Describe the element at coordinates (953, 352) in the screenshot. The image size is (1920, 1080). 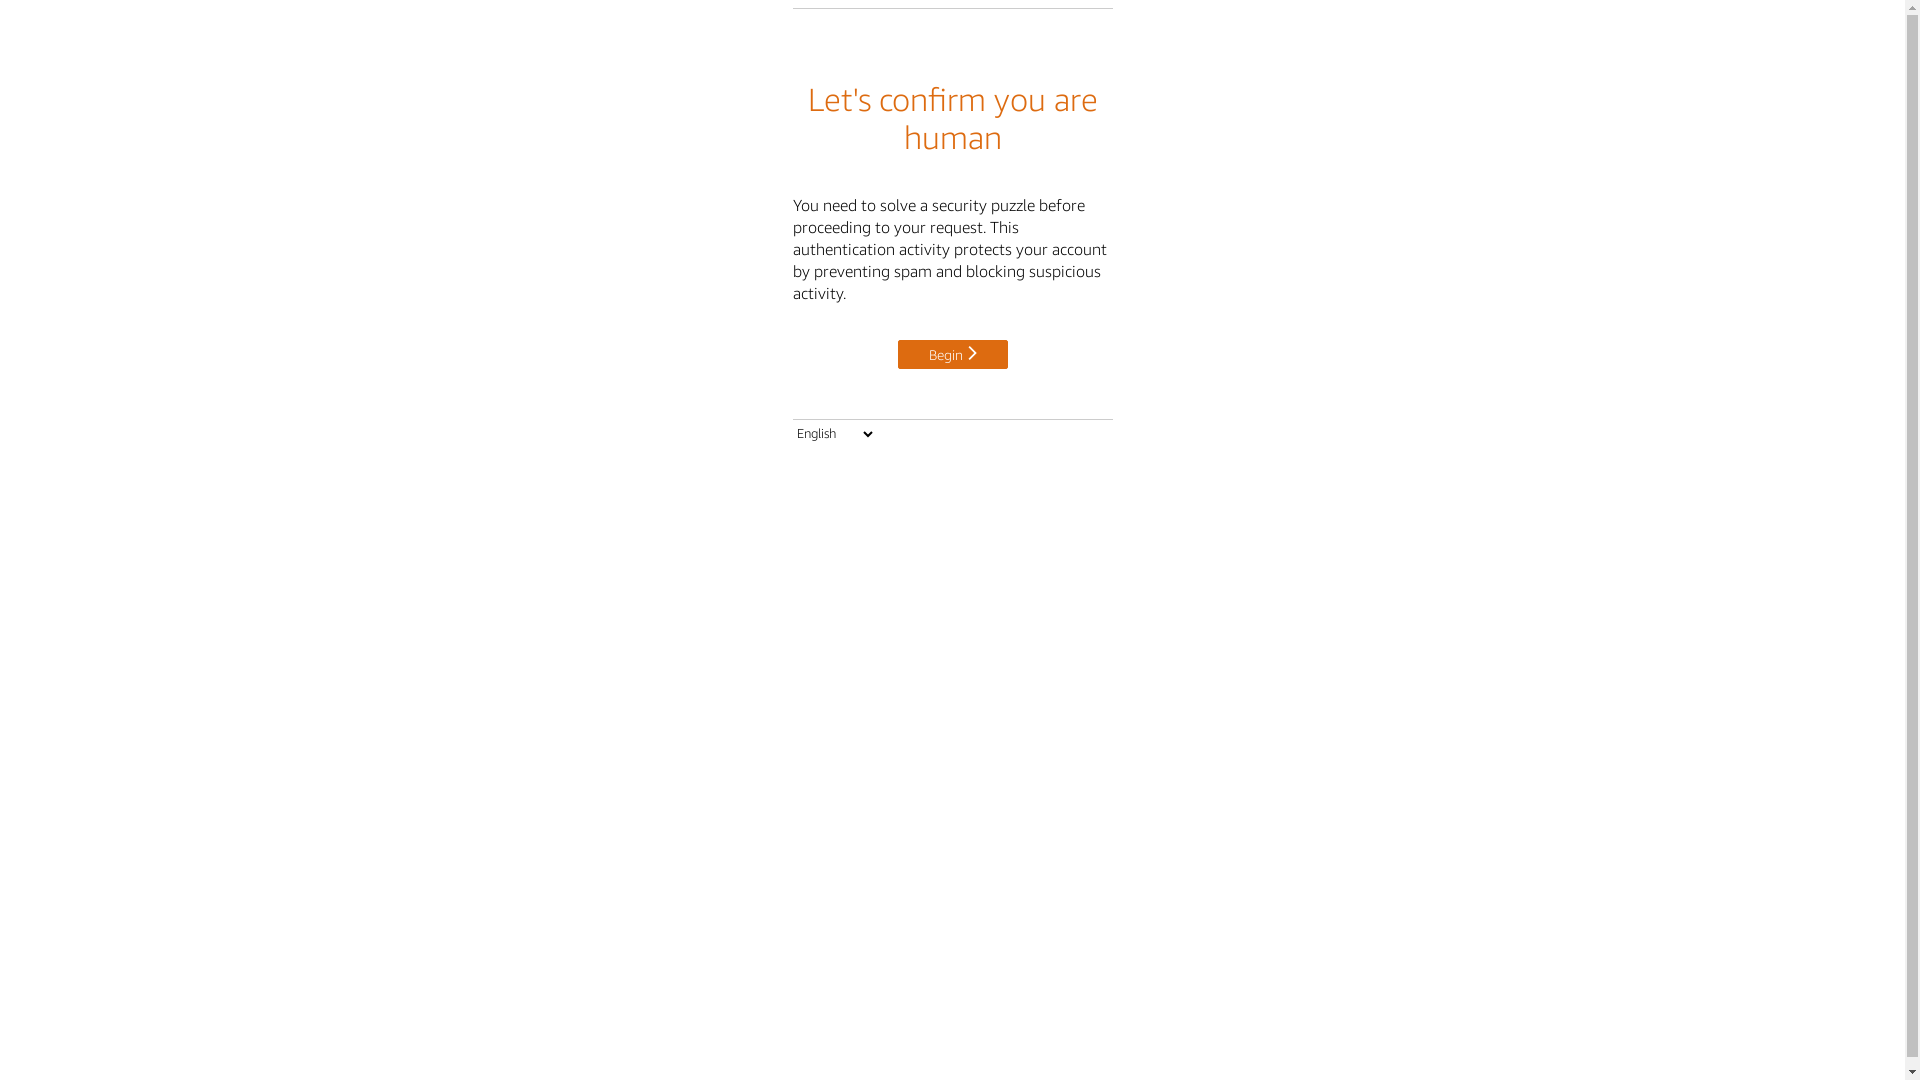
I see `Begin` at that location.